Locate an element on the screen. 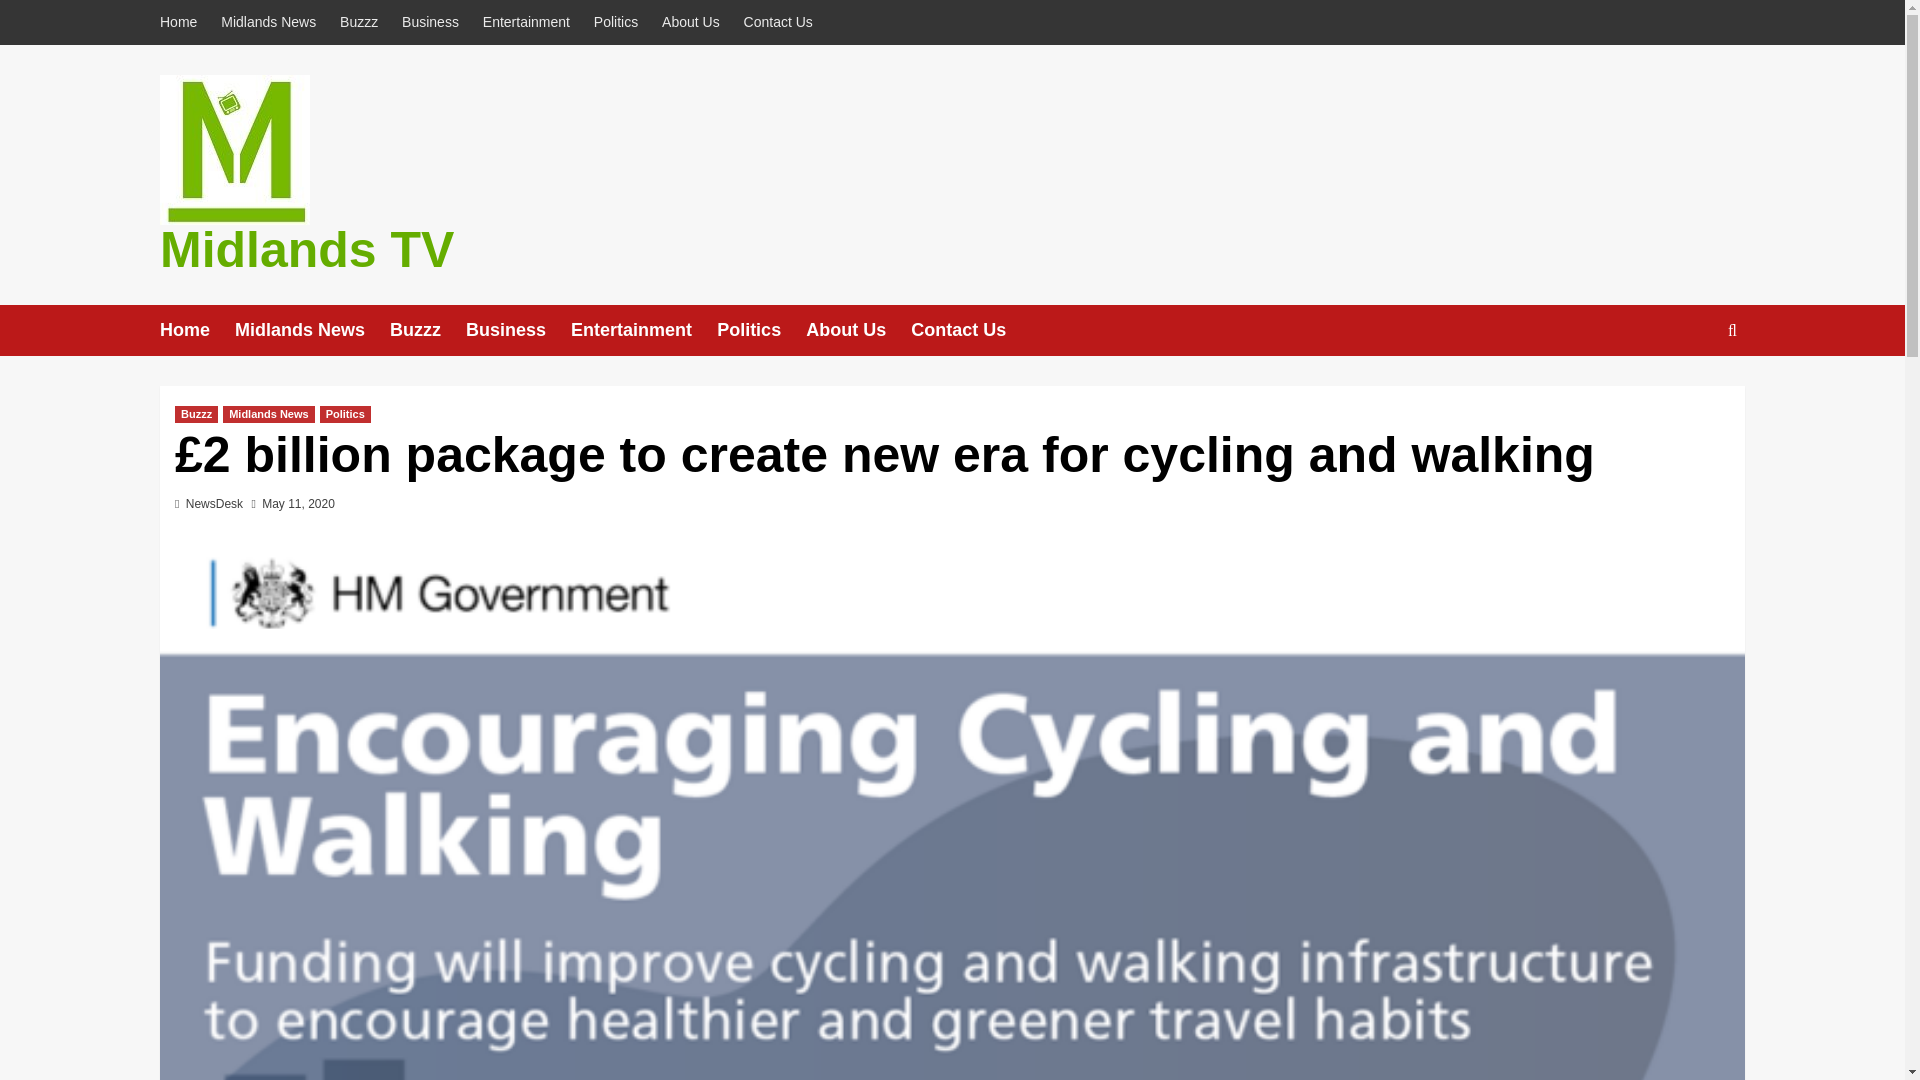 The height and width of the screenshot is (1080, 1920). Business is located at coordinates (430, 22).